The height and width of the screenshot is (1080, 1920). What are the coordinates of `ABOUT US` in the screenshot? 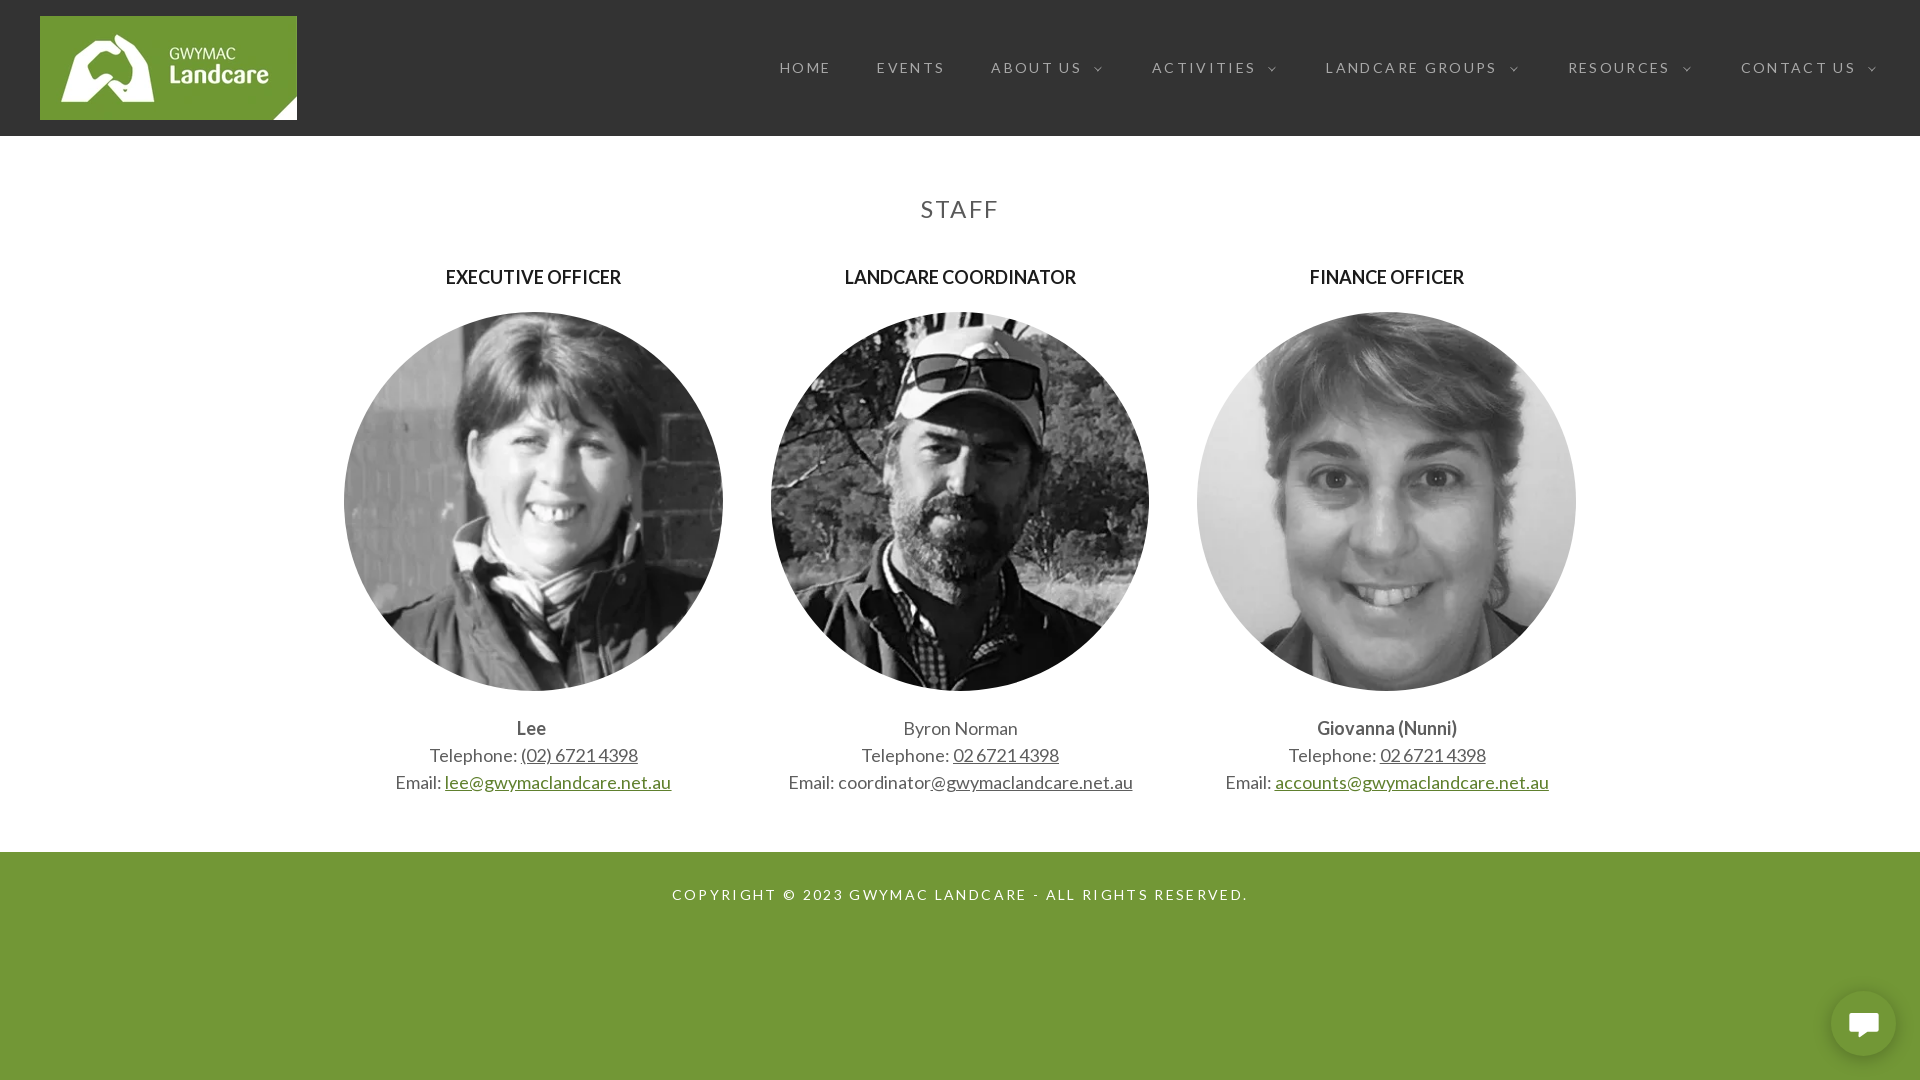 It's located at (1042, 68).